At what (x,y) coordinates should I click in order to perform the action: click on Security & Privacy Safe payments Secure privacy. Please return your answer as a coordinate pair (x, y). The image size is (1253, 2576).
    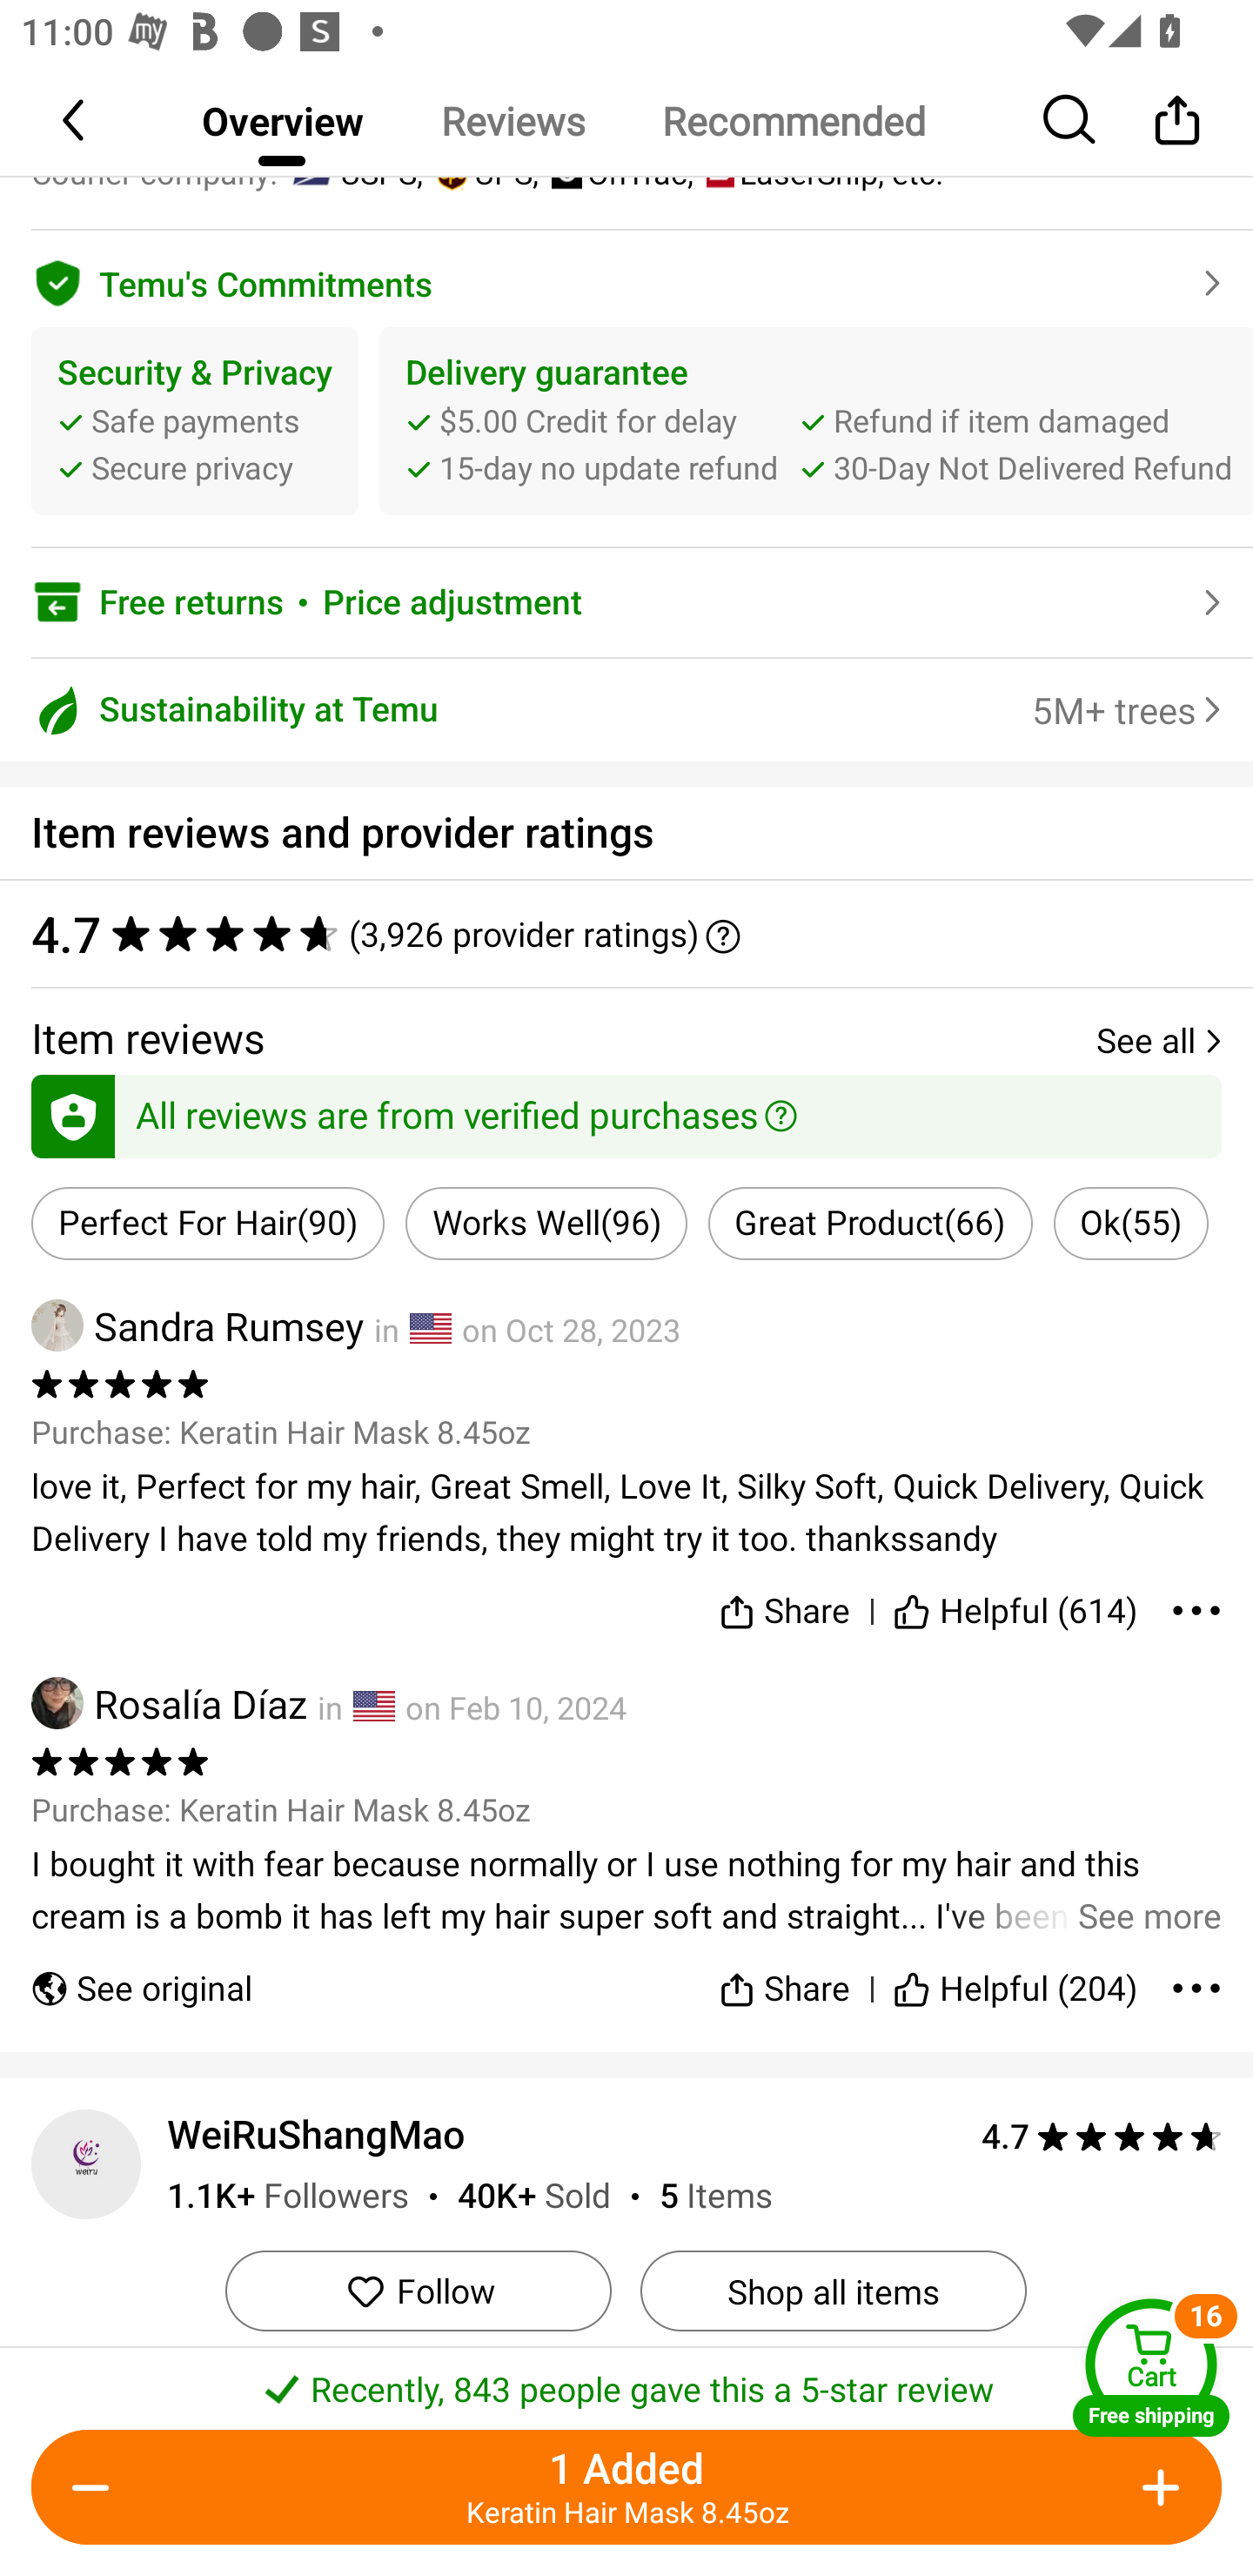
    Looking at the image, I should click on (195, 421).